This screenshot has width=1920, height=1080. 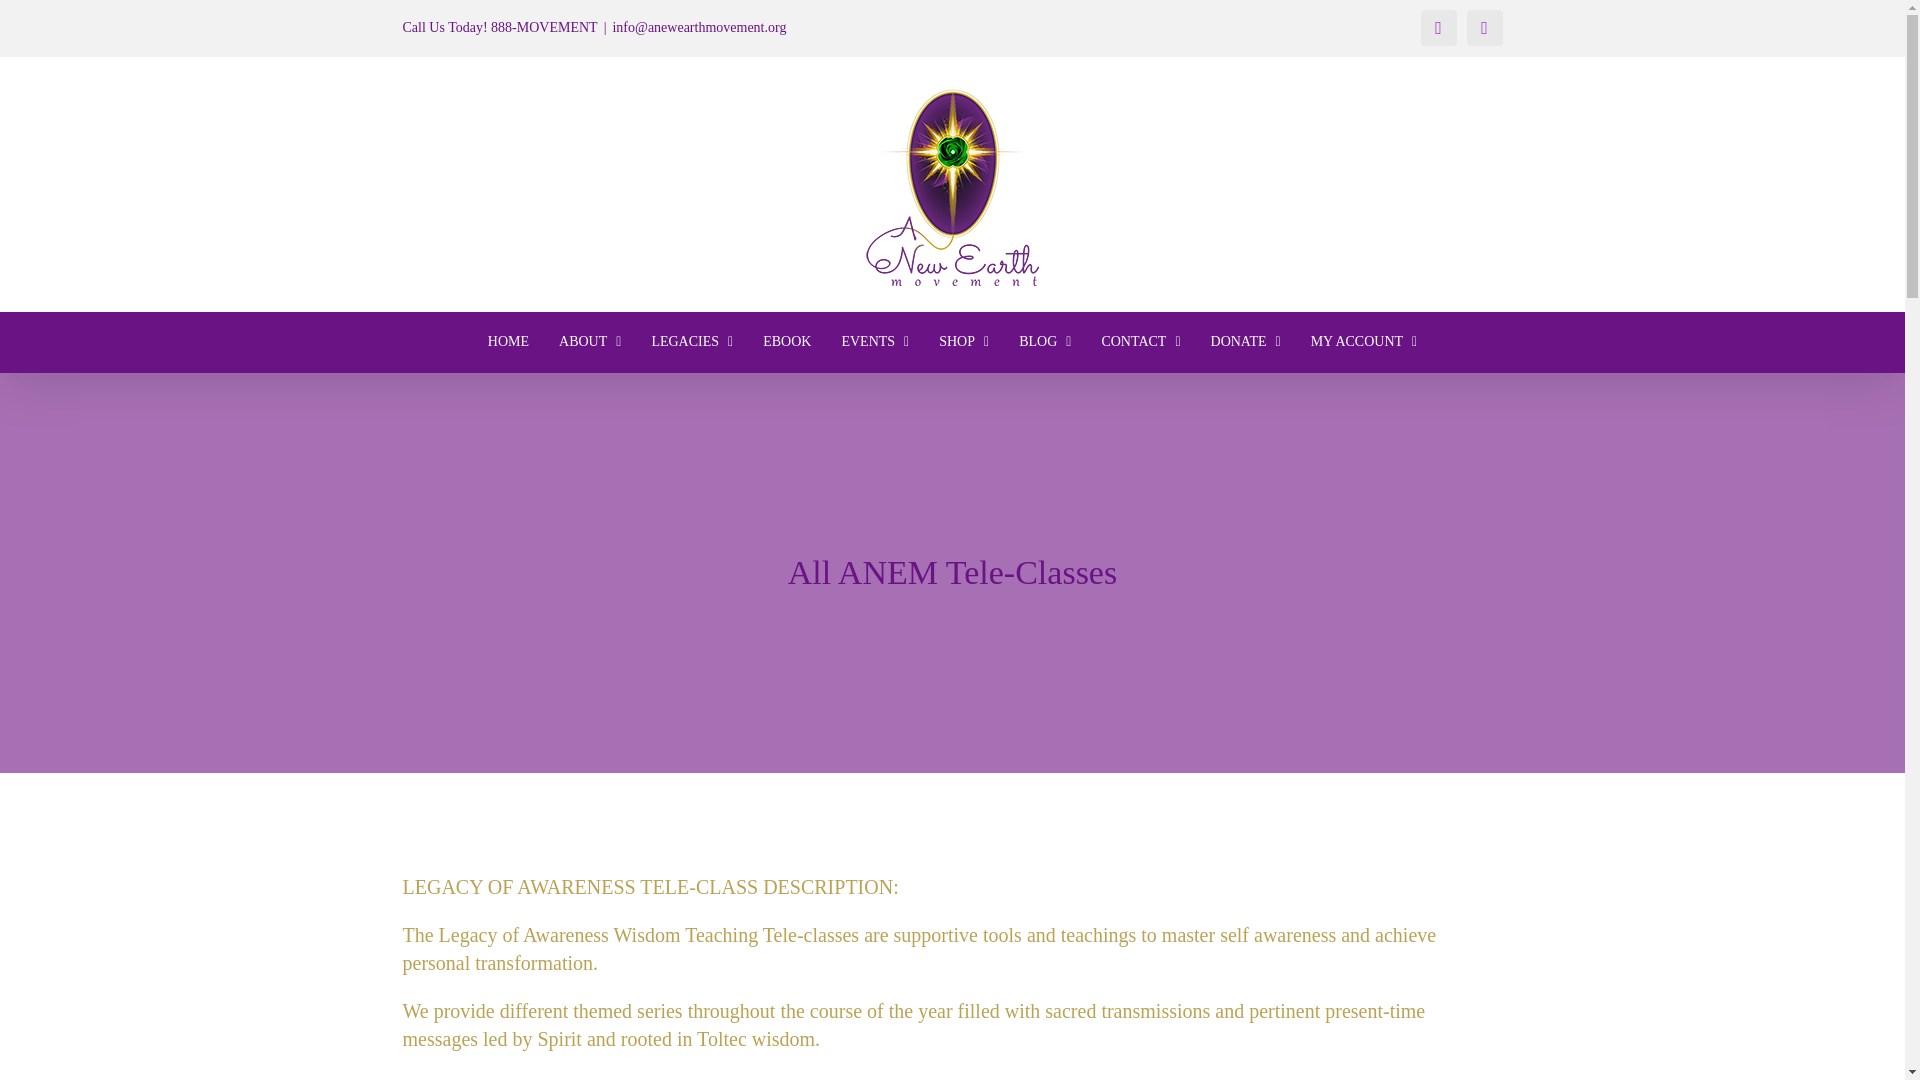 What do you see at coordinates (1484, 28) in the screenshot?
I see `Instagram` at bounding box center [1484, 28].